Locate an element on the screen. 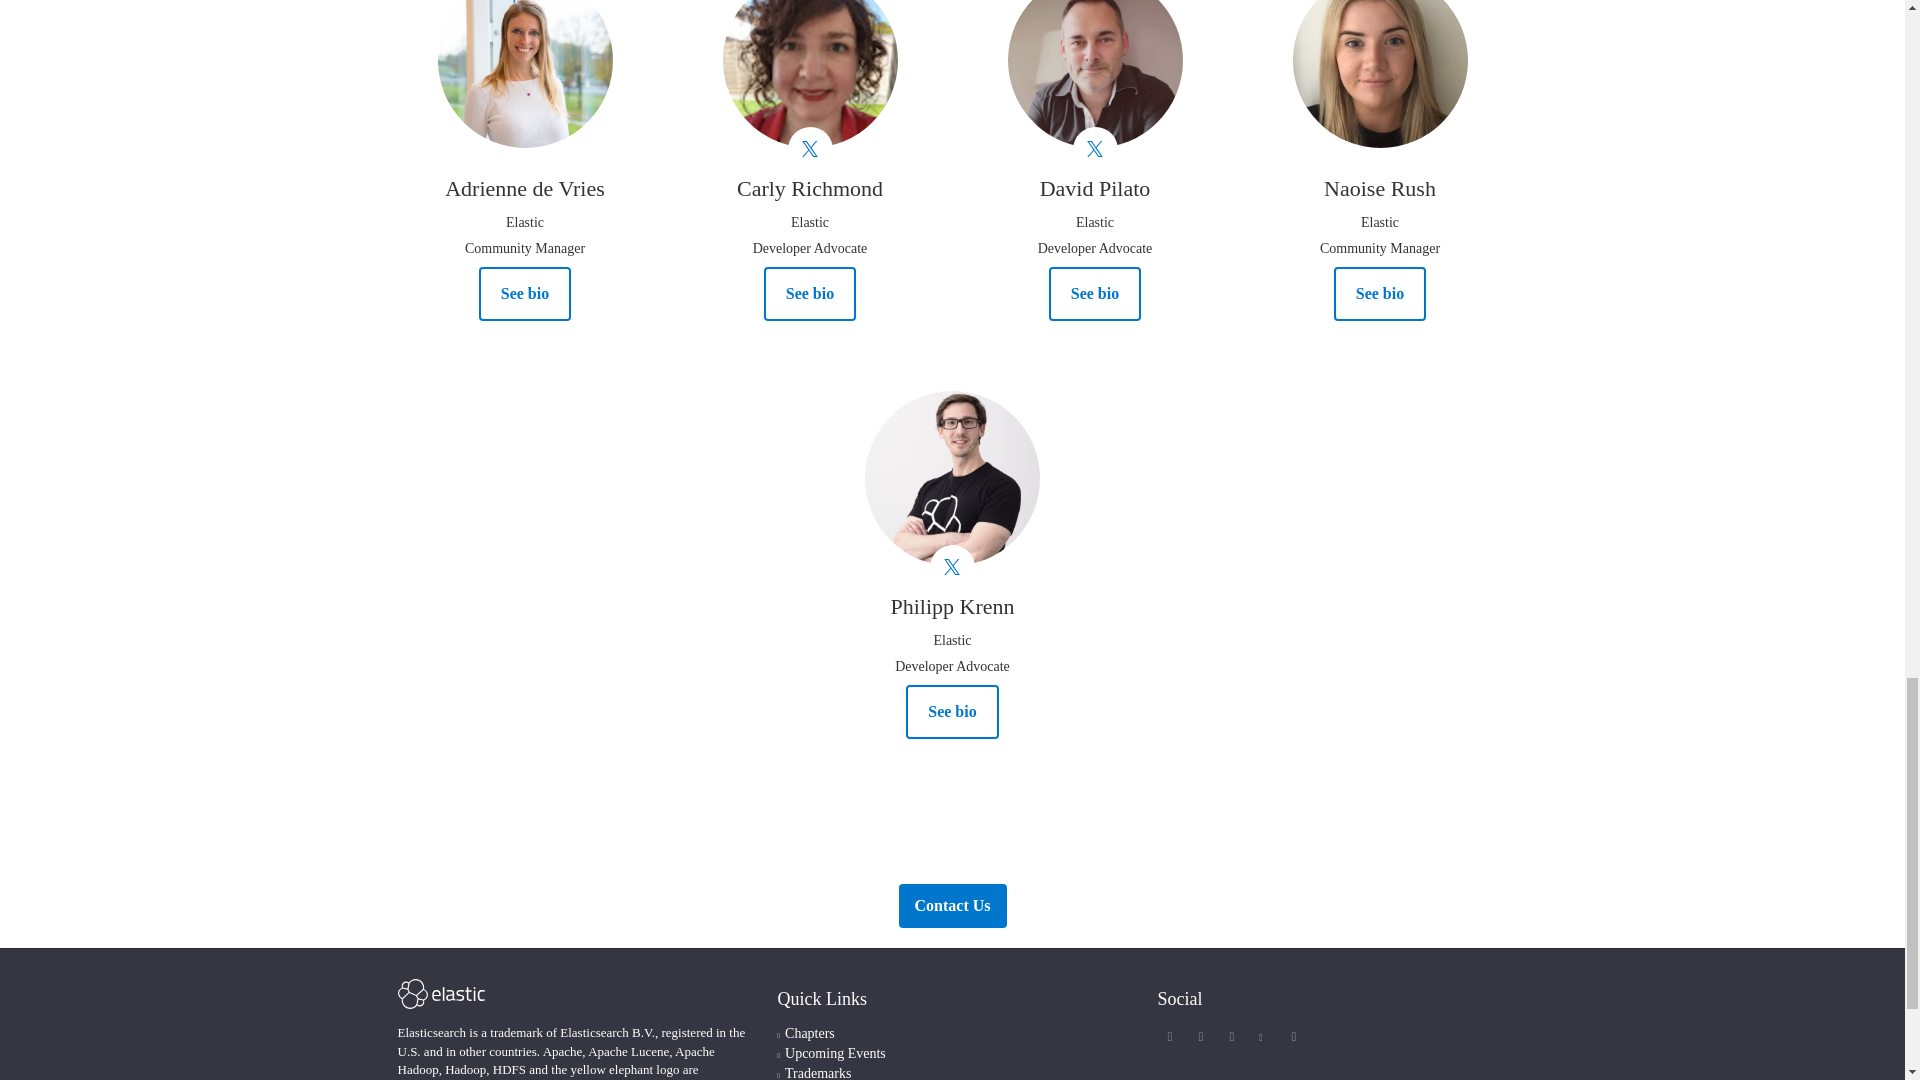  Chapters is located at coordinates (810, 1034).